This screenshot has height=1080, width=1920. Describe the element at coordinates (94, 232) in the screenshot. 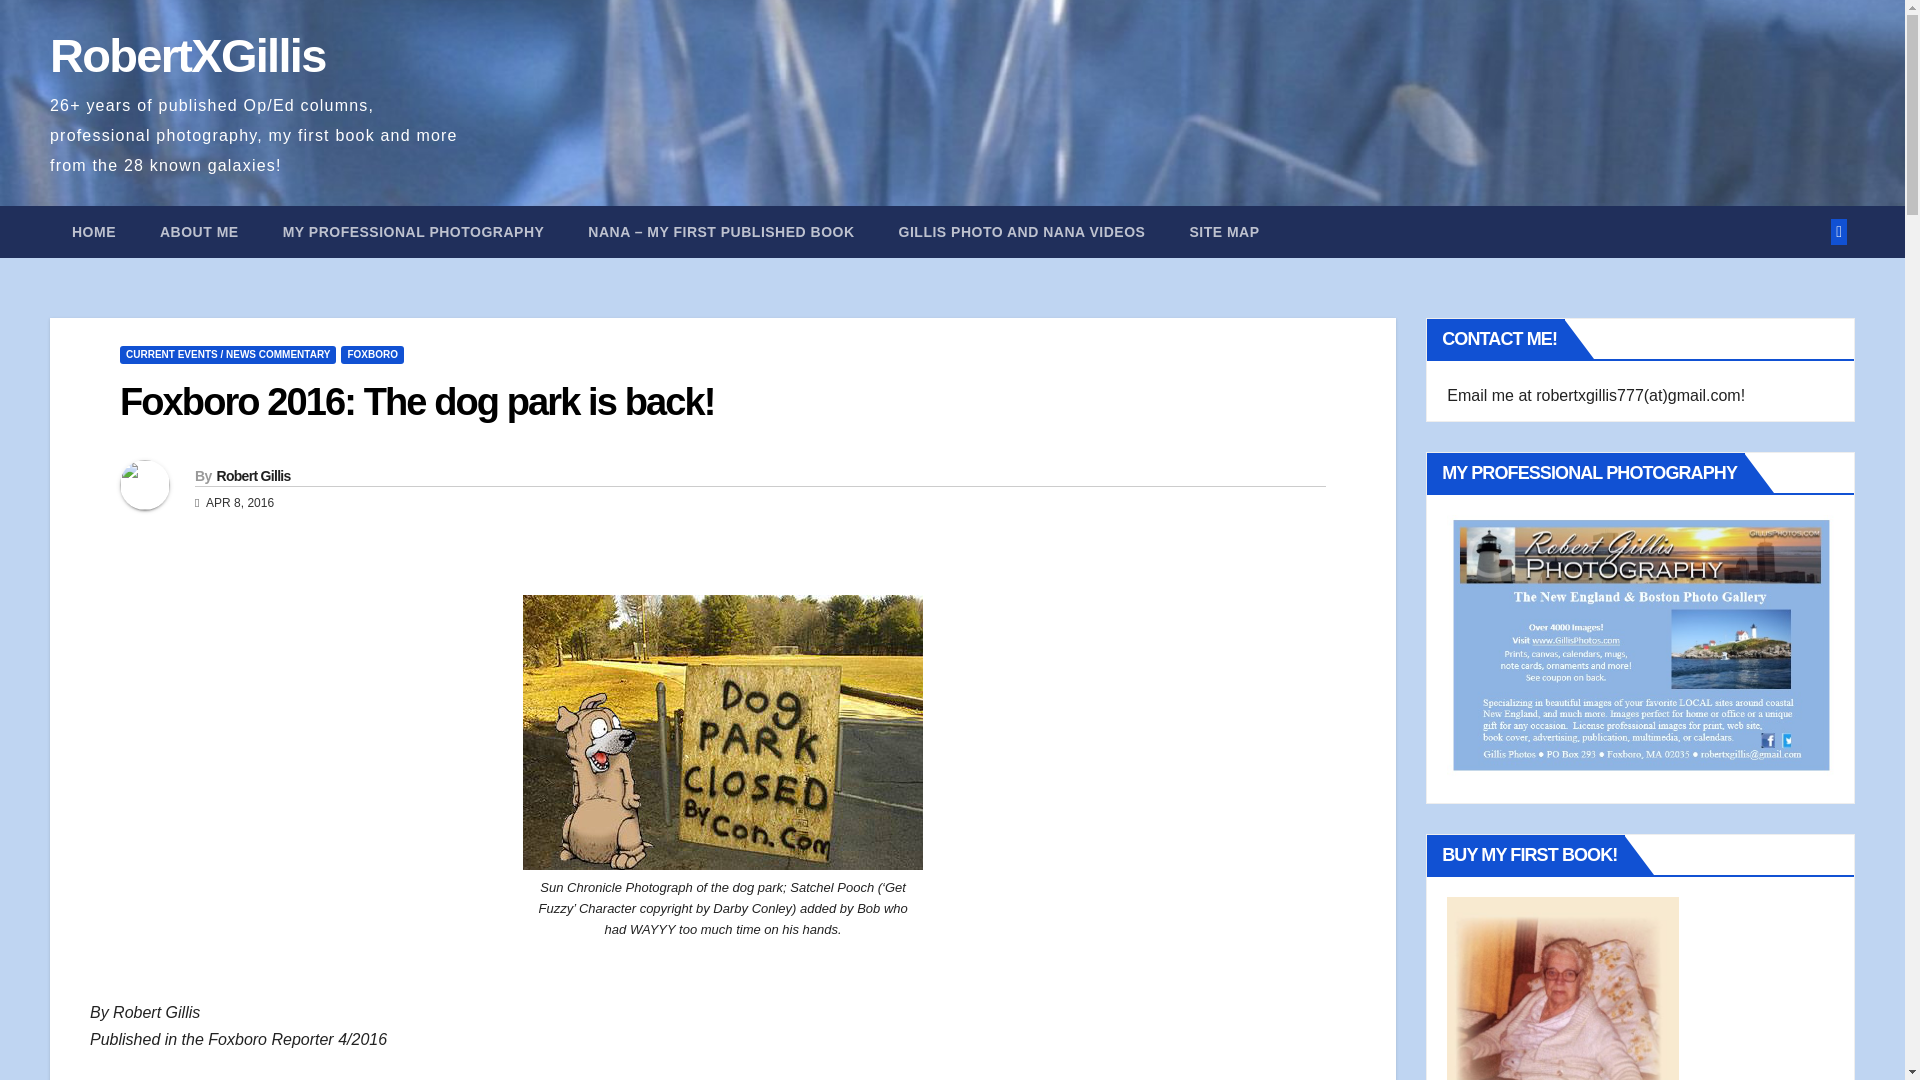

I see `Home` at that location.